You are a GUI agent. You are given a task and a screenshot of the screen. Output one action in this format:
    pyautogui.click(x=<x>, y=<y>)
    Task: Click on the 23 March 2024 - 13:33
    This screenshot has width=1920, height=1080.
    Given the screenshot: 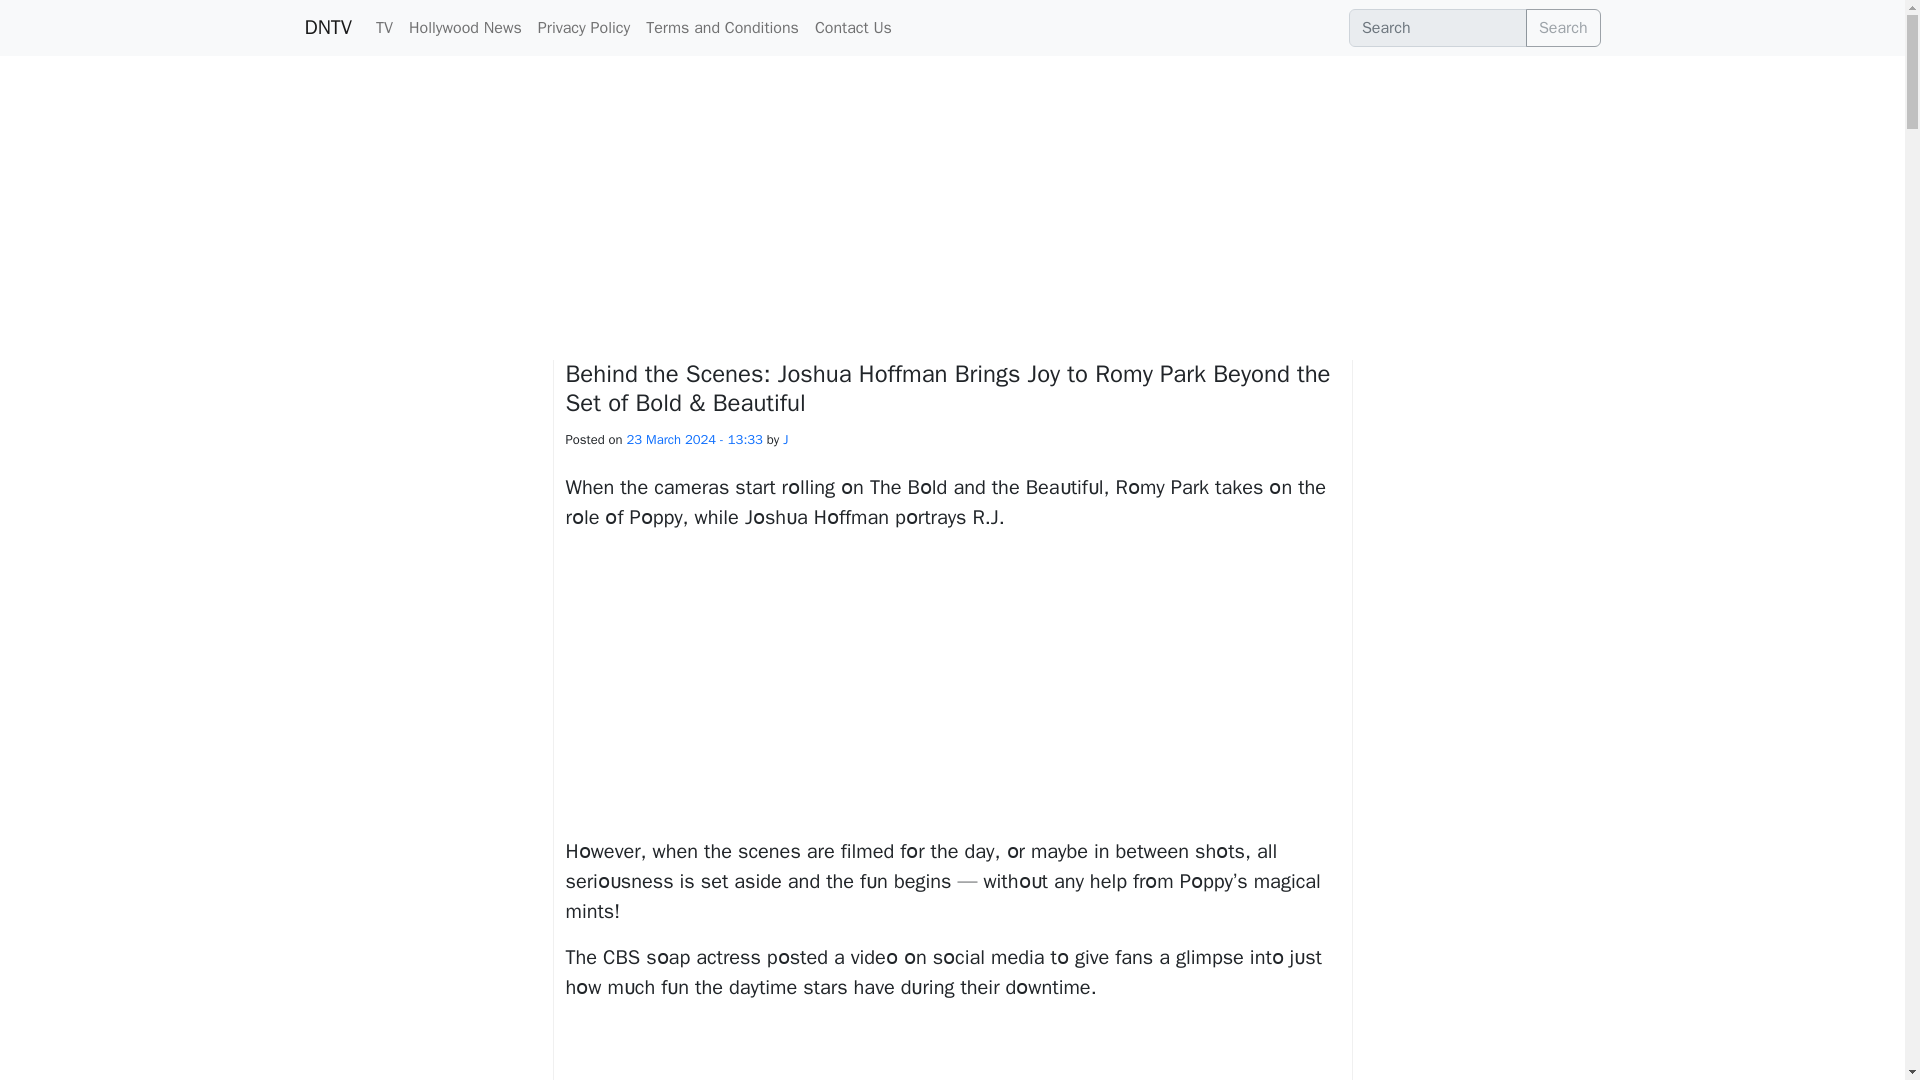 What is the action you would take?
    pyautogui.click(x=694, y=439)
    